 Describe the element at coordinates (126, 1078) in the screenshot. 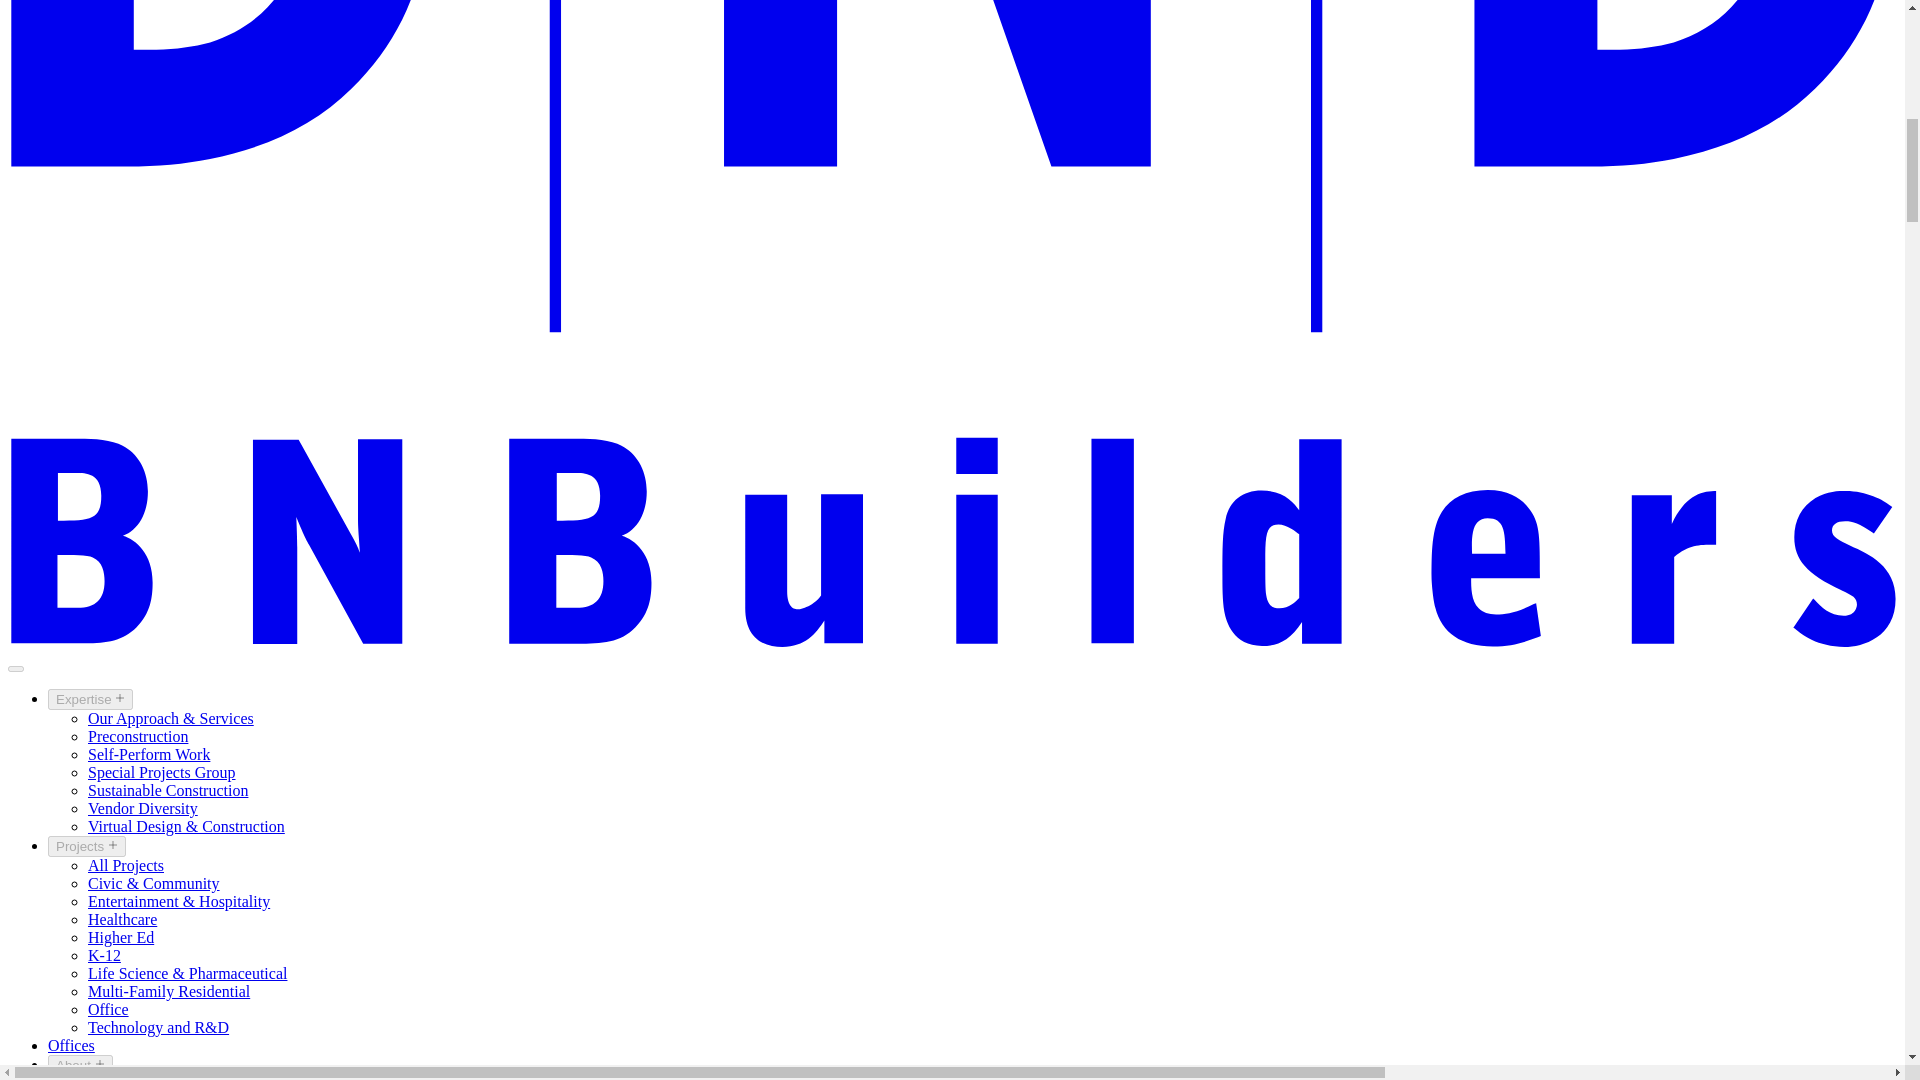

I see `About BNB` at that location.